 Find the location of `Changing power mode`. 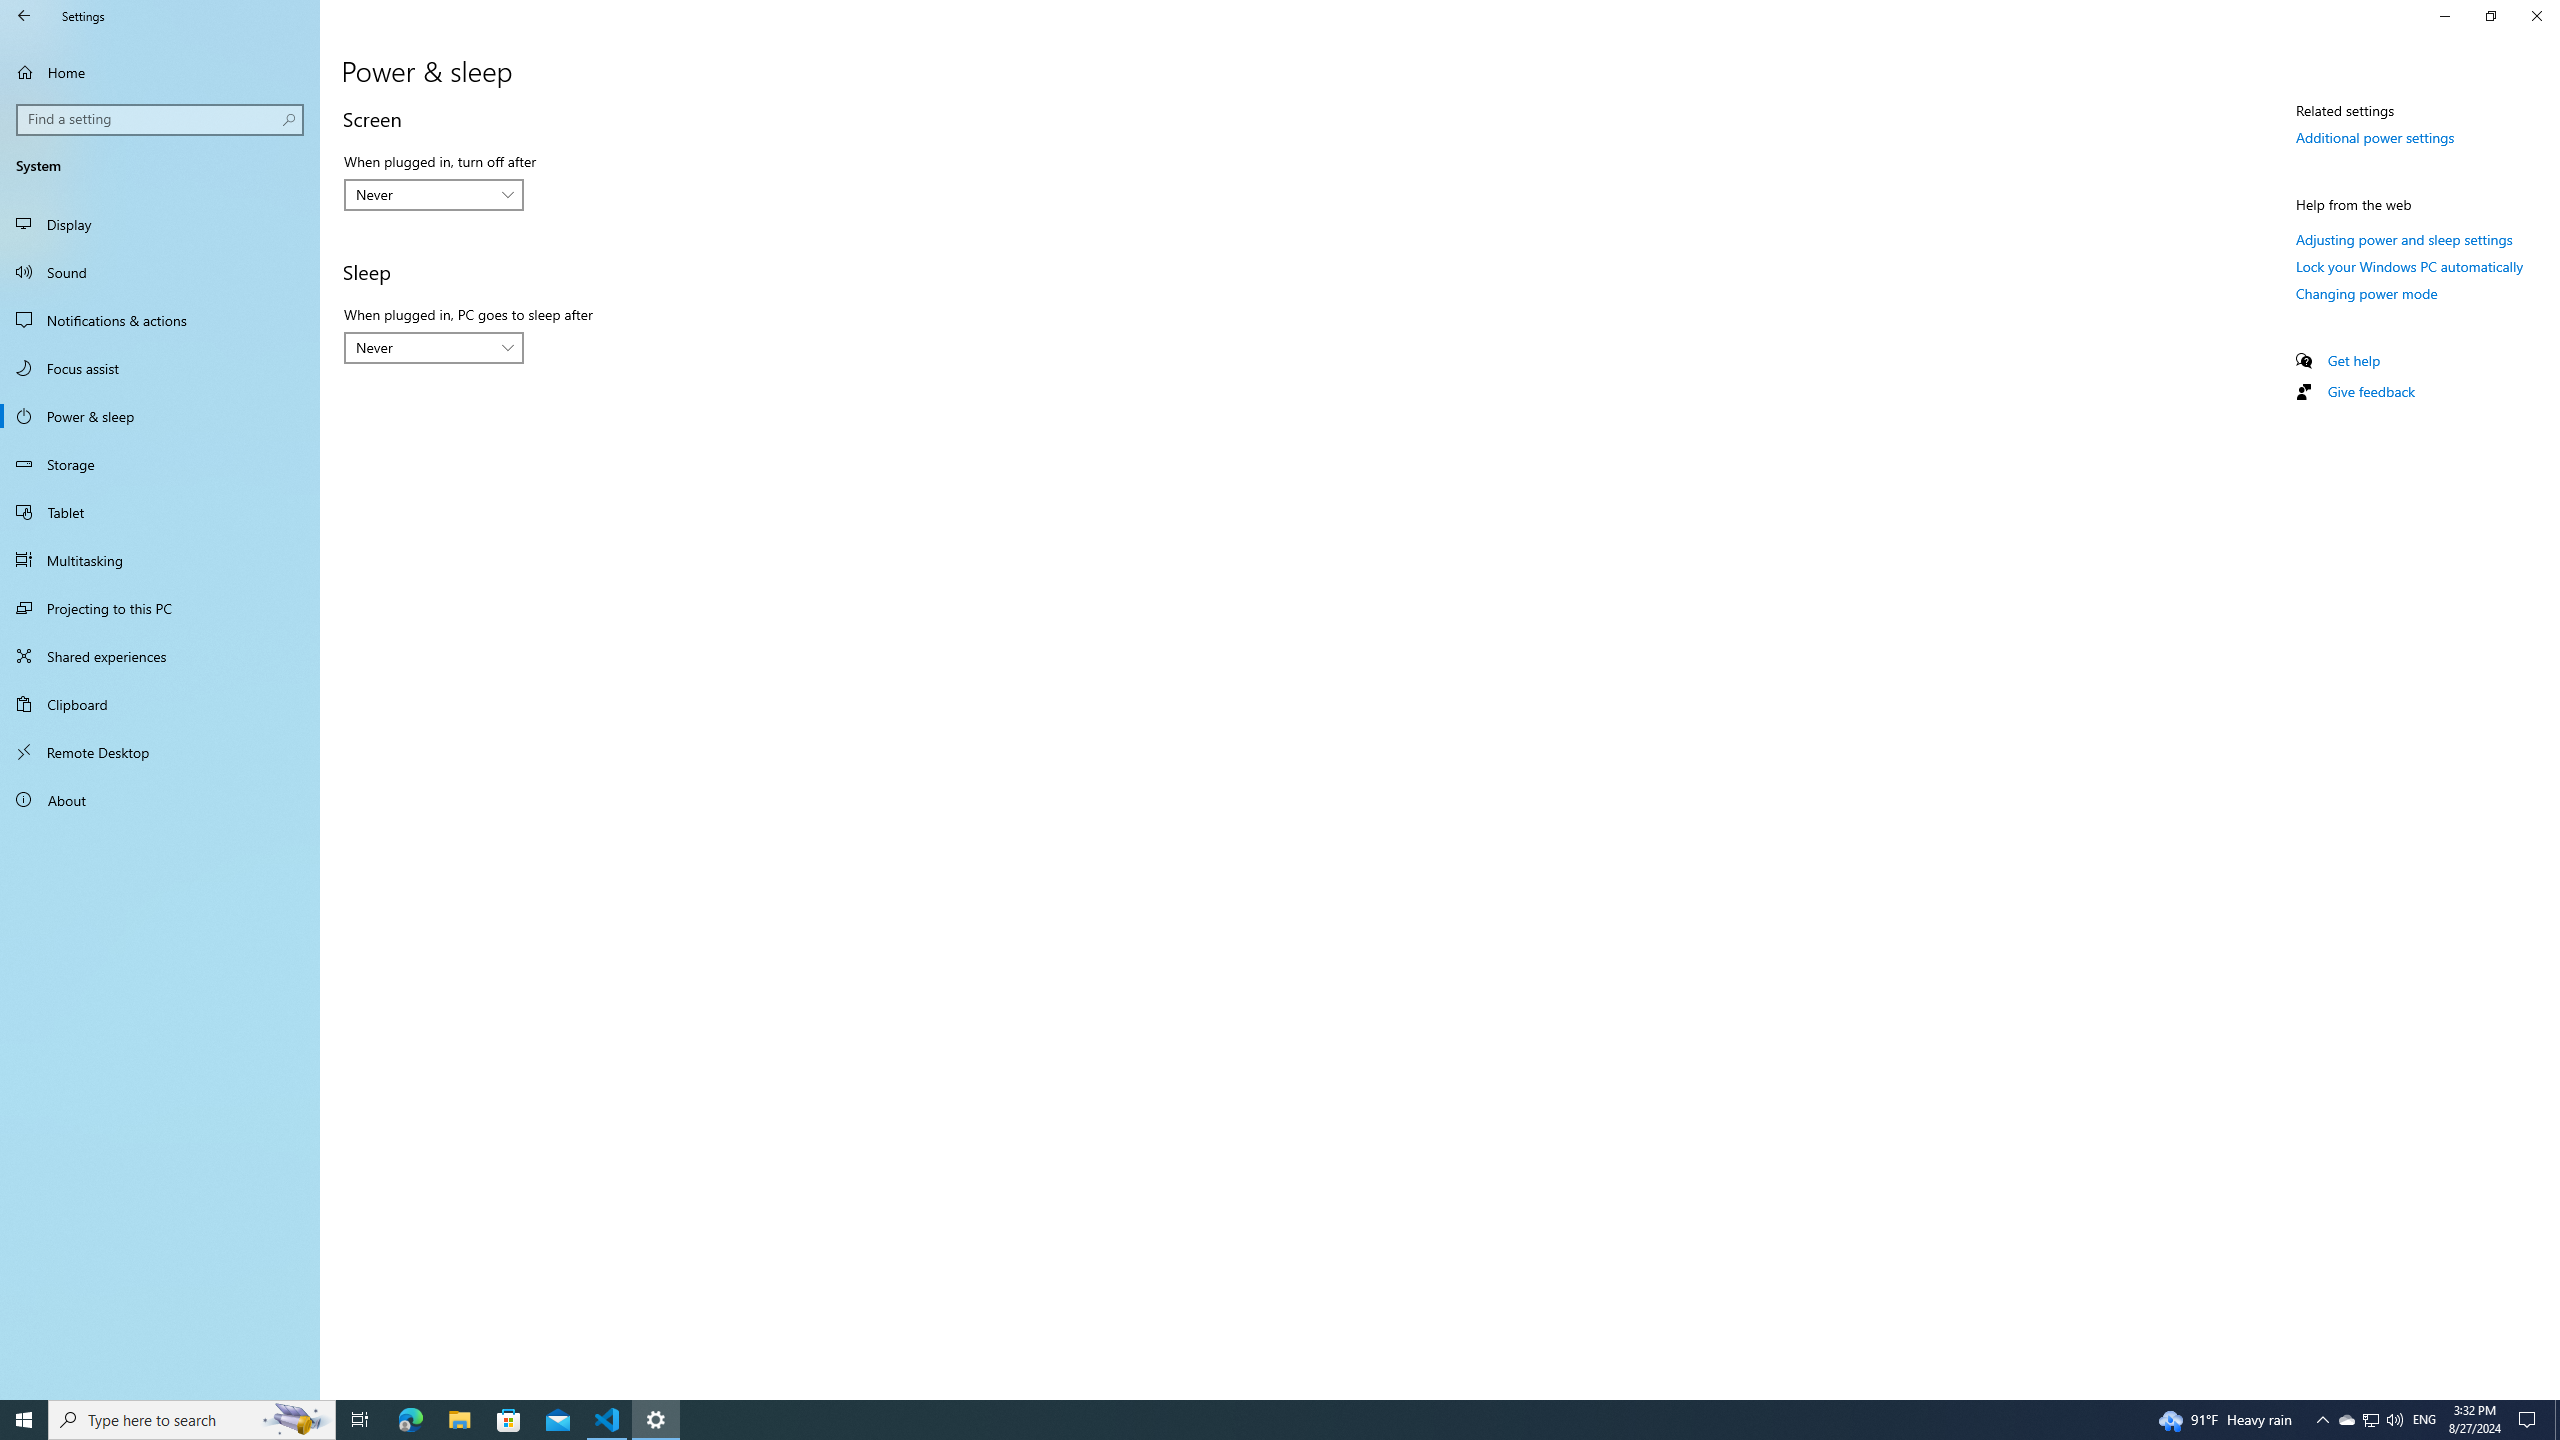

Changing power mode is located at coordinates (2366, 292).